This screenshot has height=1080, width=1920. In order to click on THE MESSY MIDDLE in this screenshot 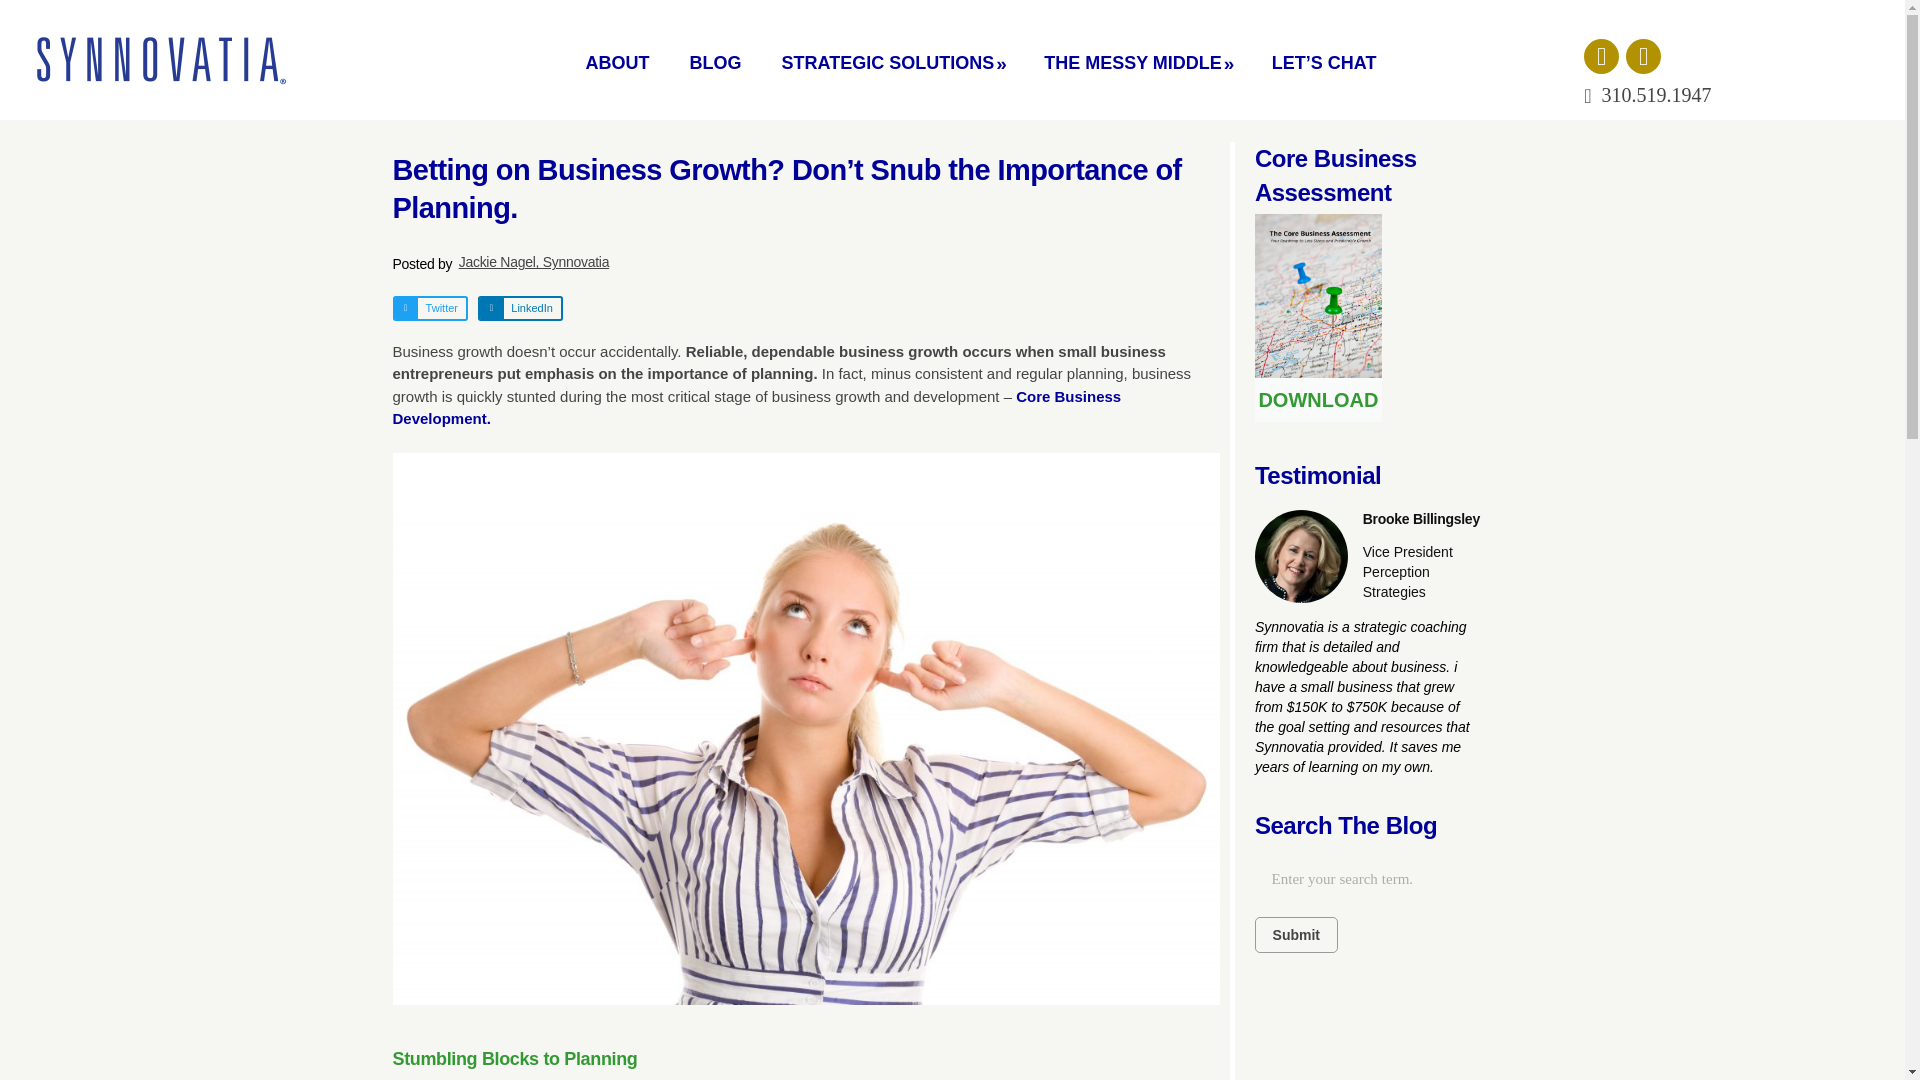, I will do `click(1137, 62)`.